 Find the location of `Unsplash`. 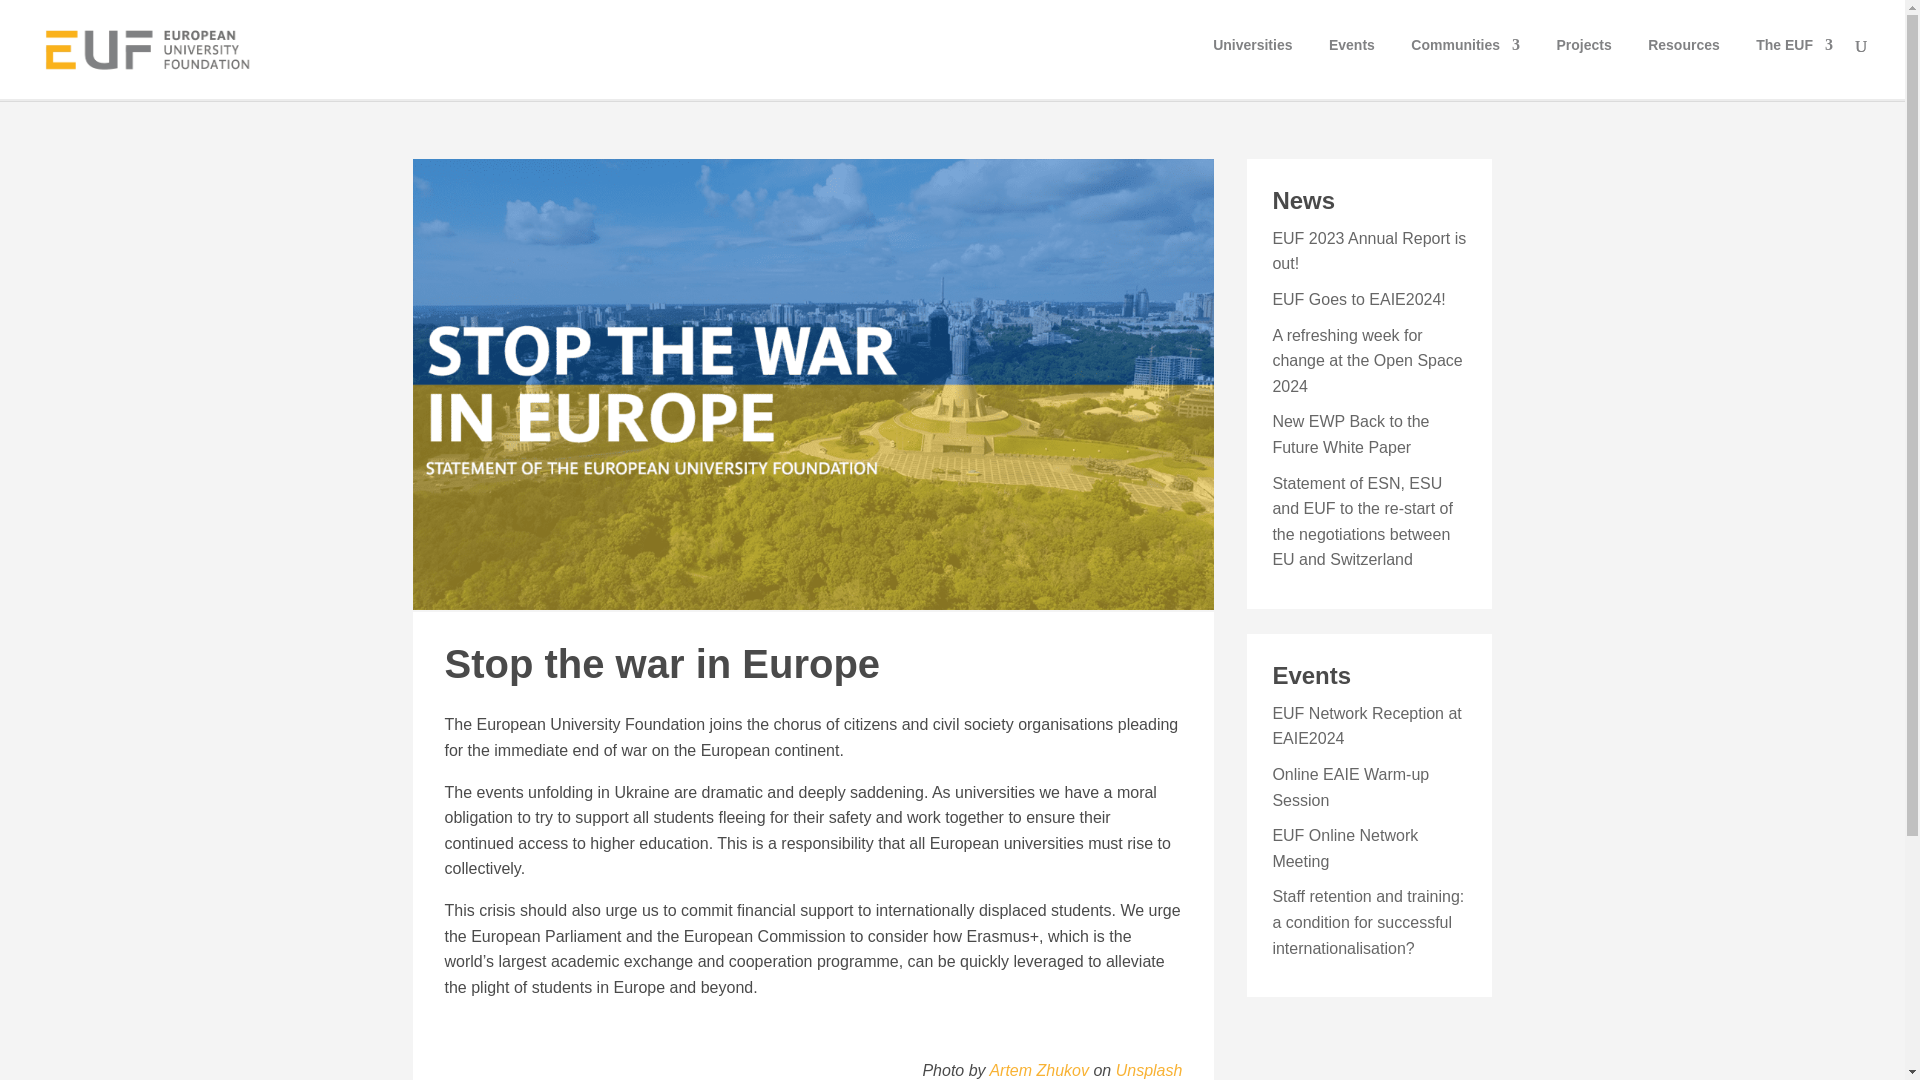

Unsplash is located at coordinates (1148, 1070).